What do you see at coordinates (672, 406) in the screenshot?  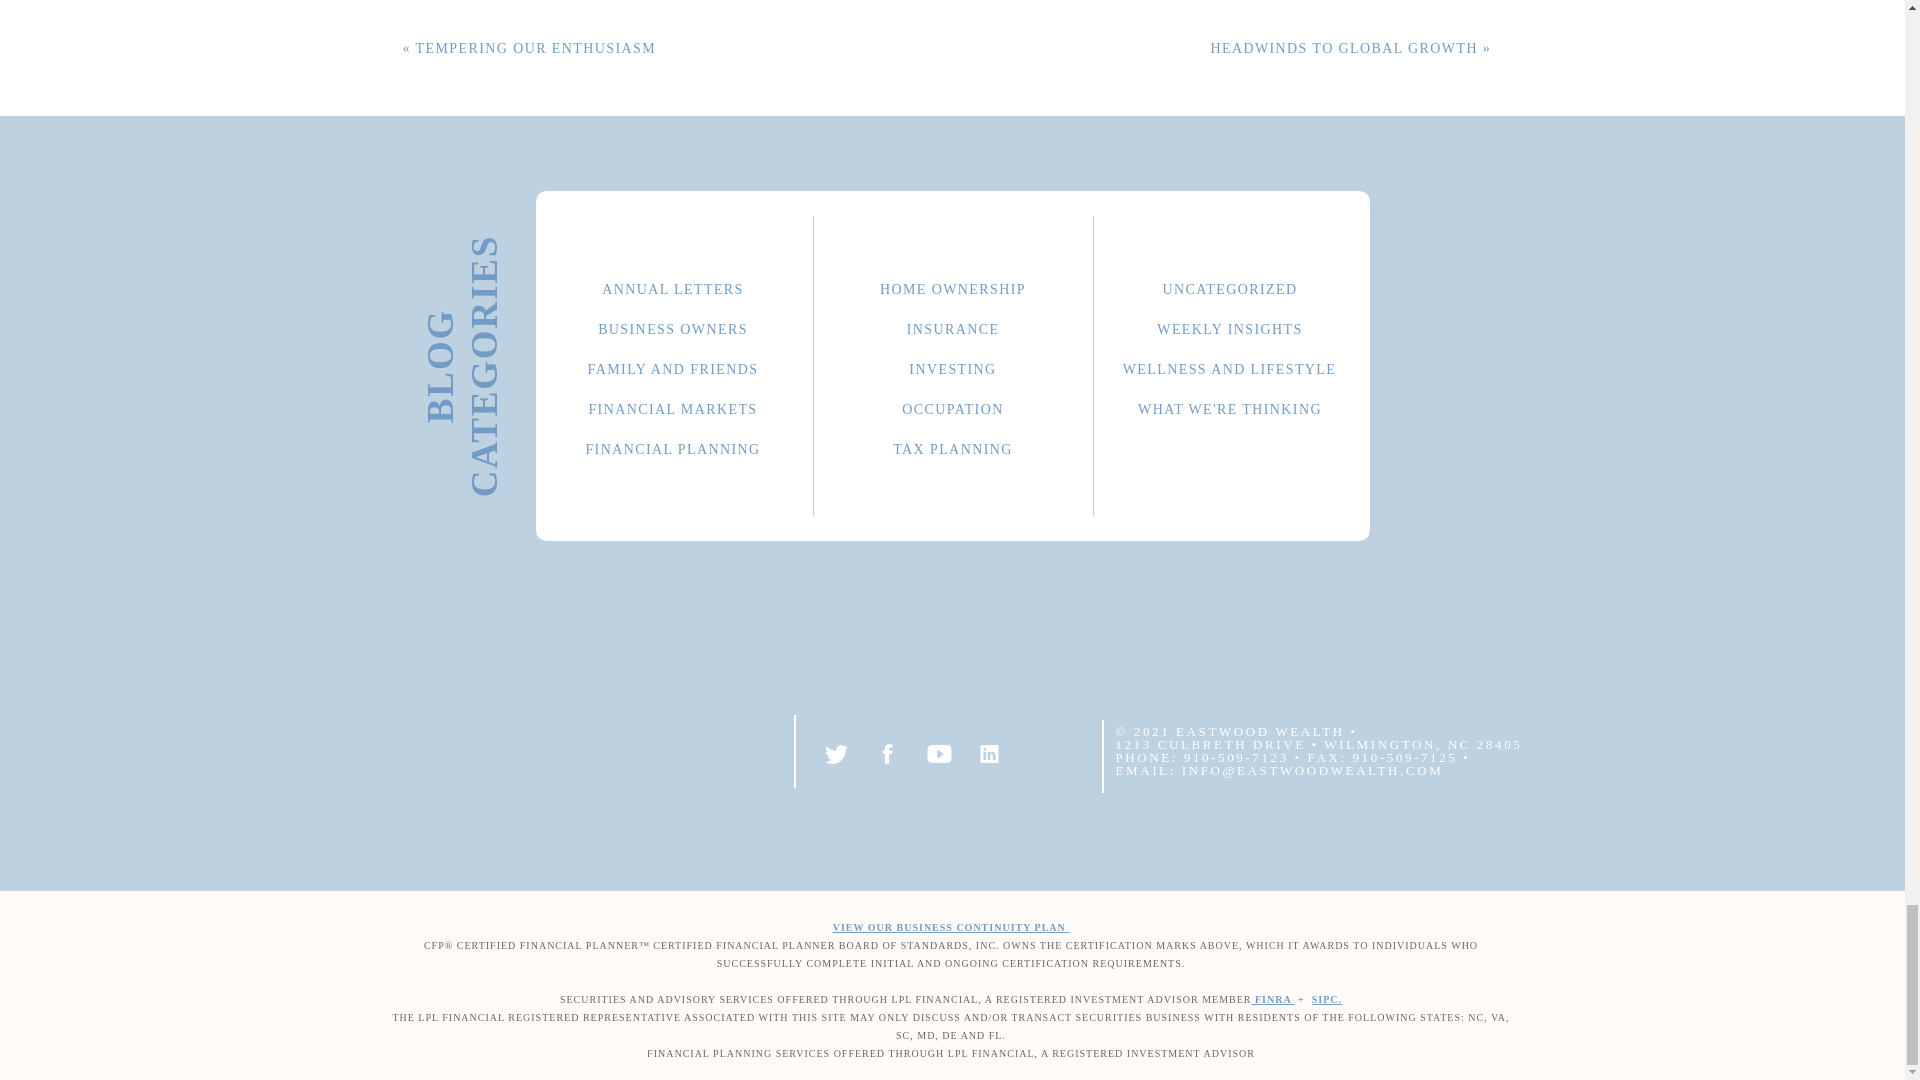 I see `FINANCIAL MARKETS` at bounding box center [672, 406].